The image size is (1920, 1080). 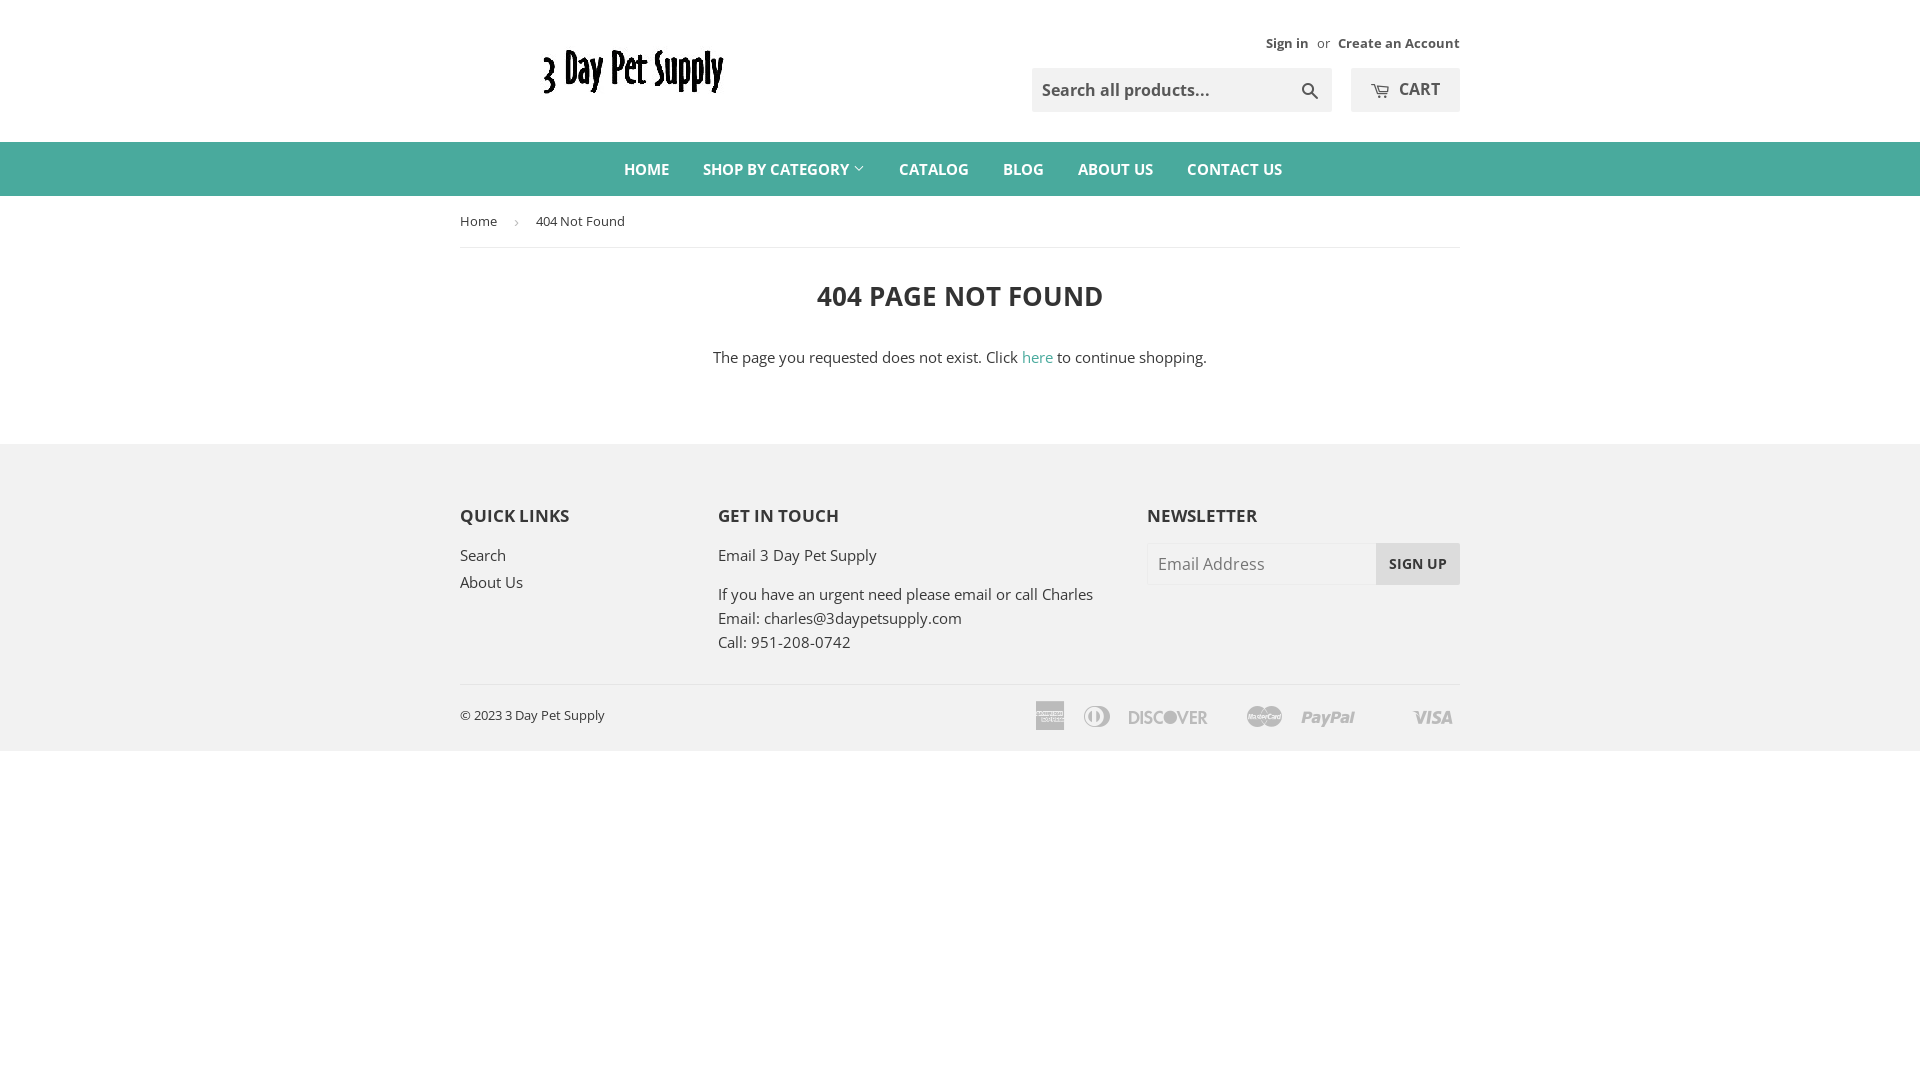 What do you see at coordinates (1399, 43) in the screenshot?
I see `Create an Account` at bounding box center [1399, 43].